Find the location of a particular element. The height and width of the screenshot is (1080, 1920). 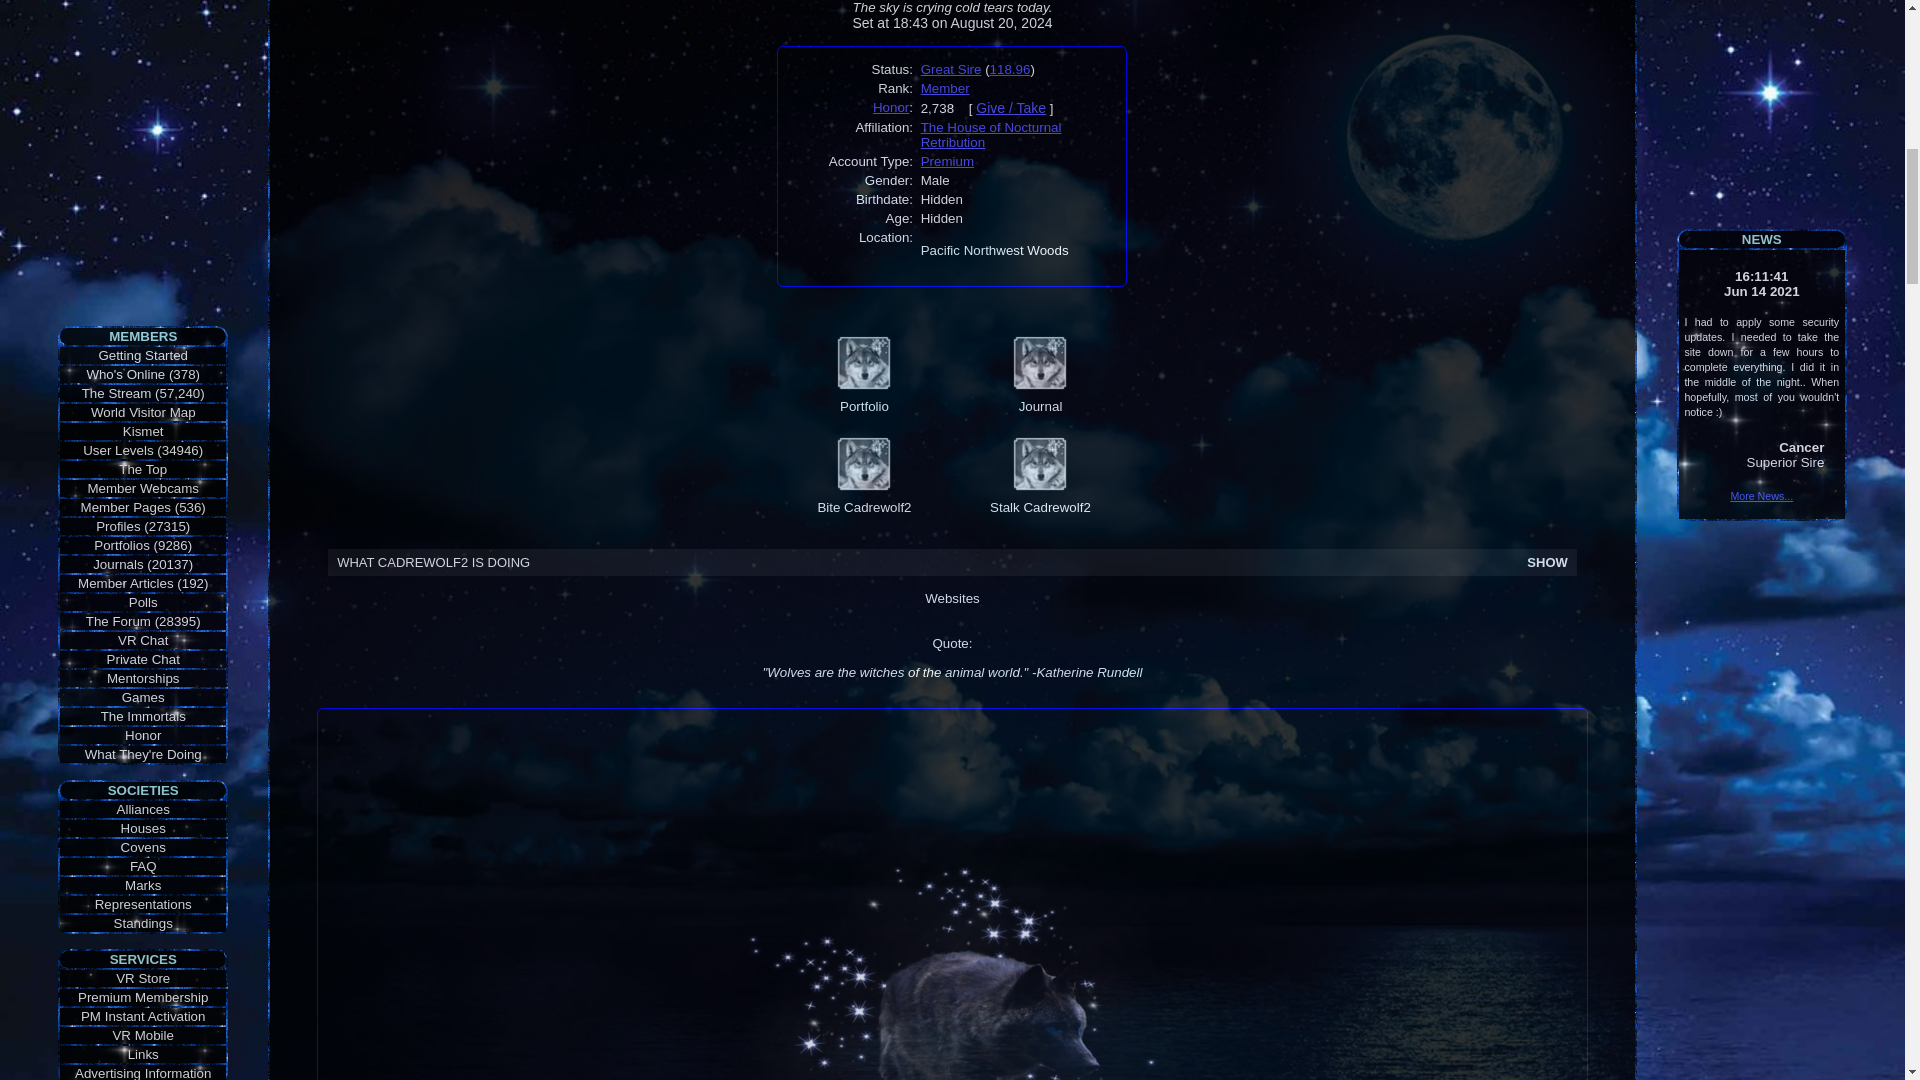

Getting Started is located at coordinates (142, 354).